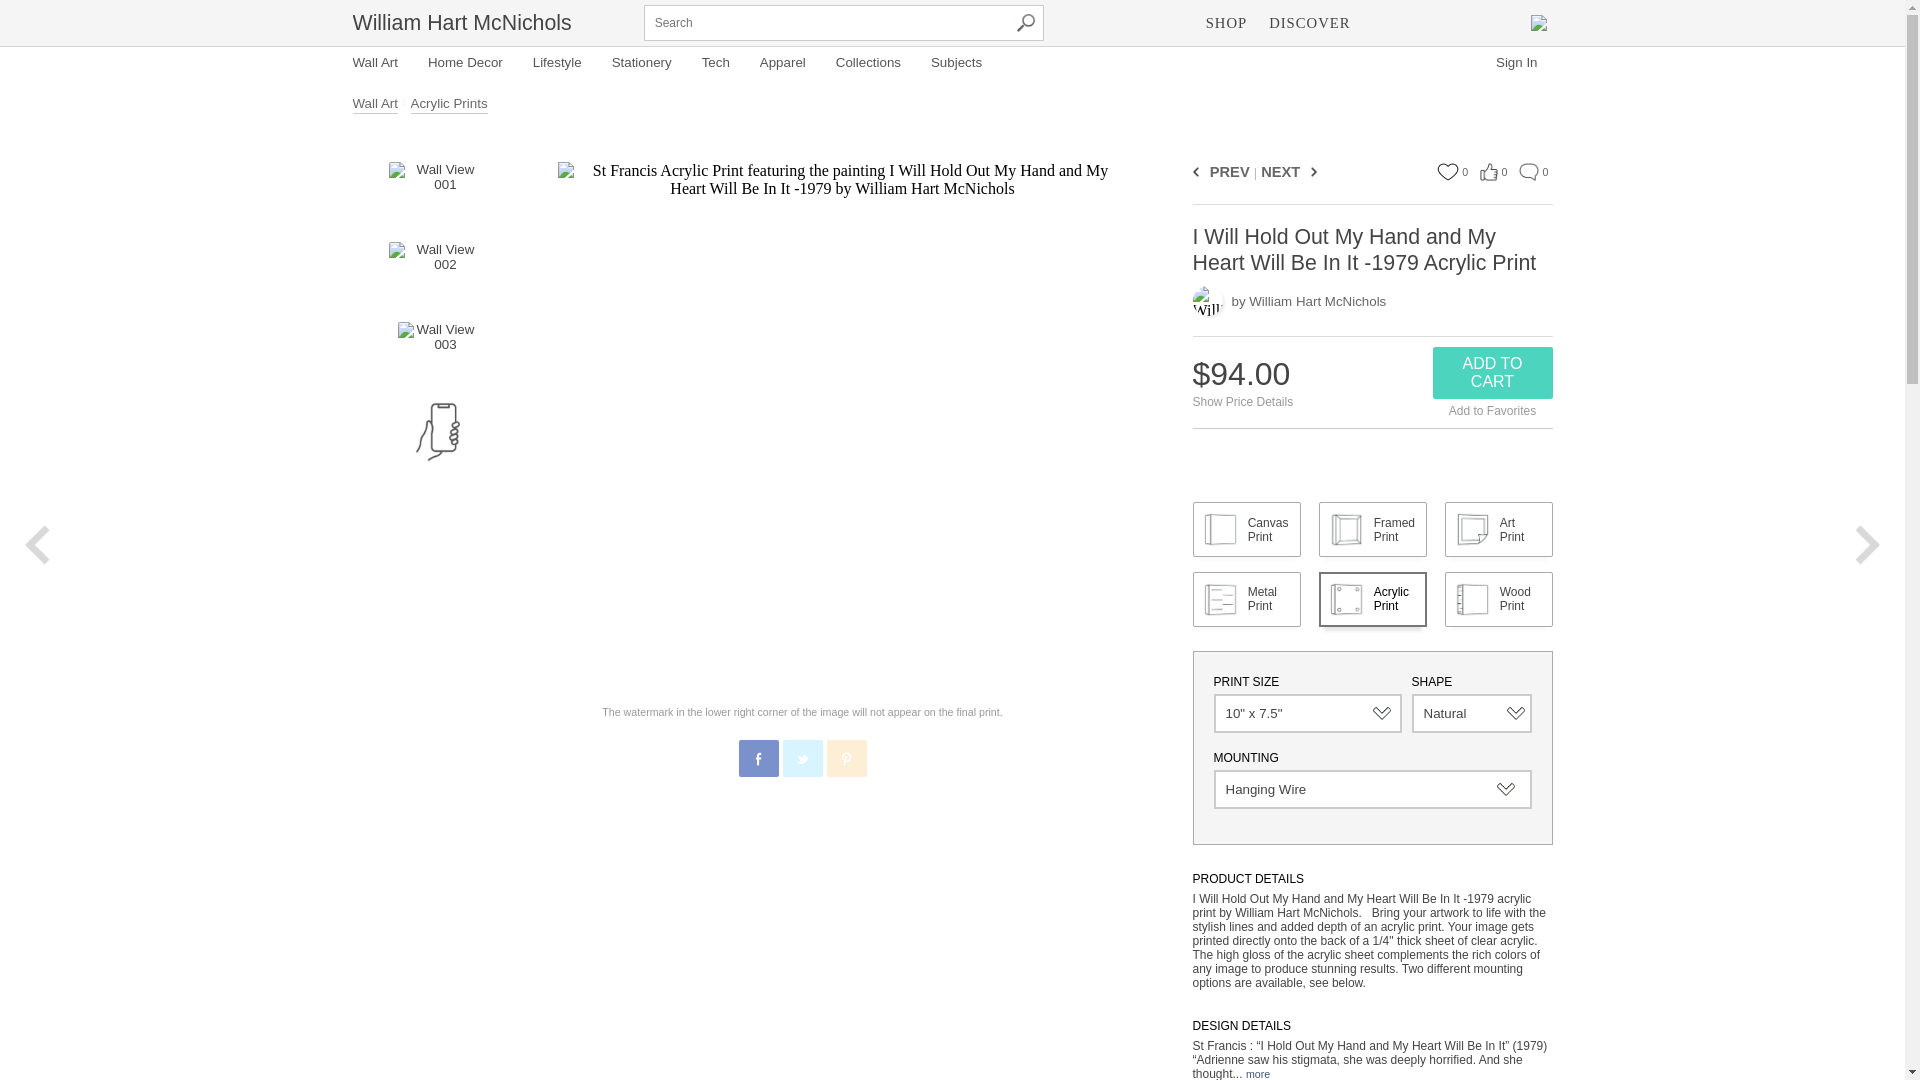  Describe the element at coordinates (1026, 23) in the screenshot. I see `Search` at that location.